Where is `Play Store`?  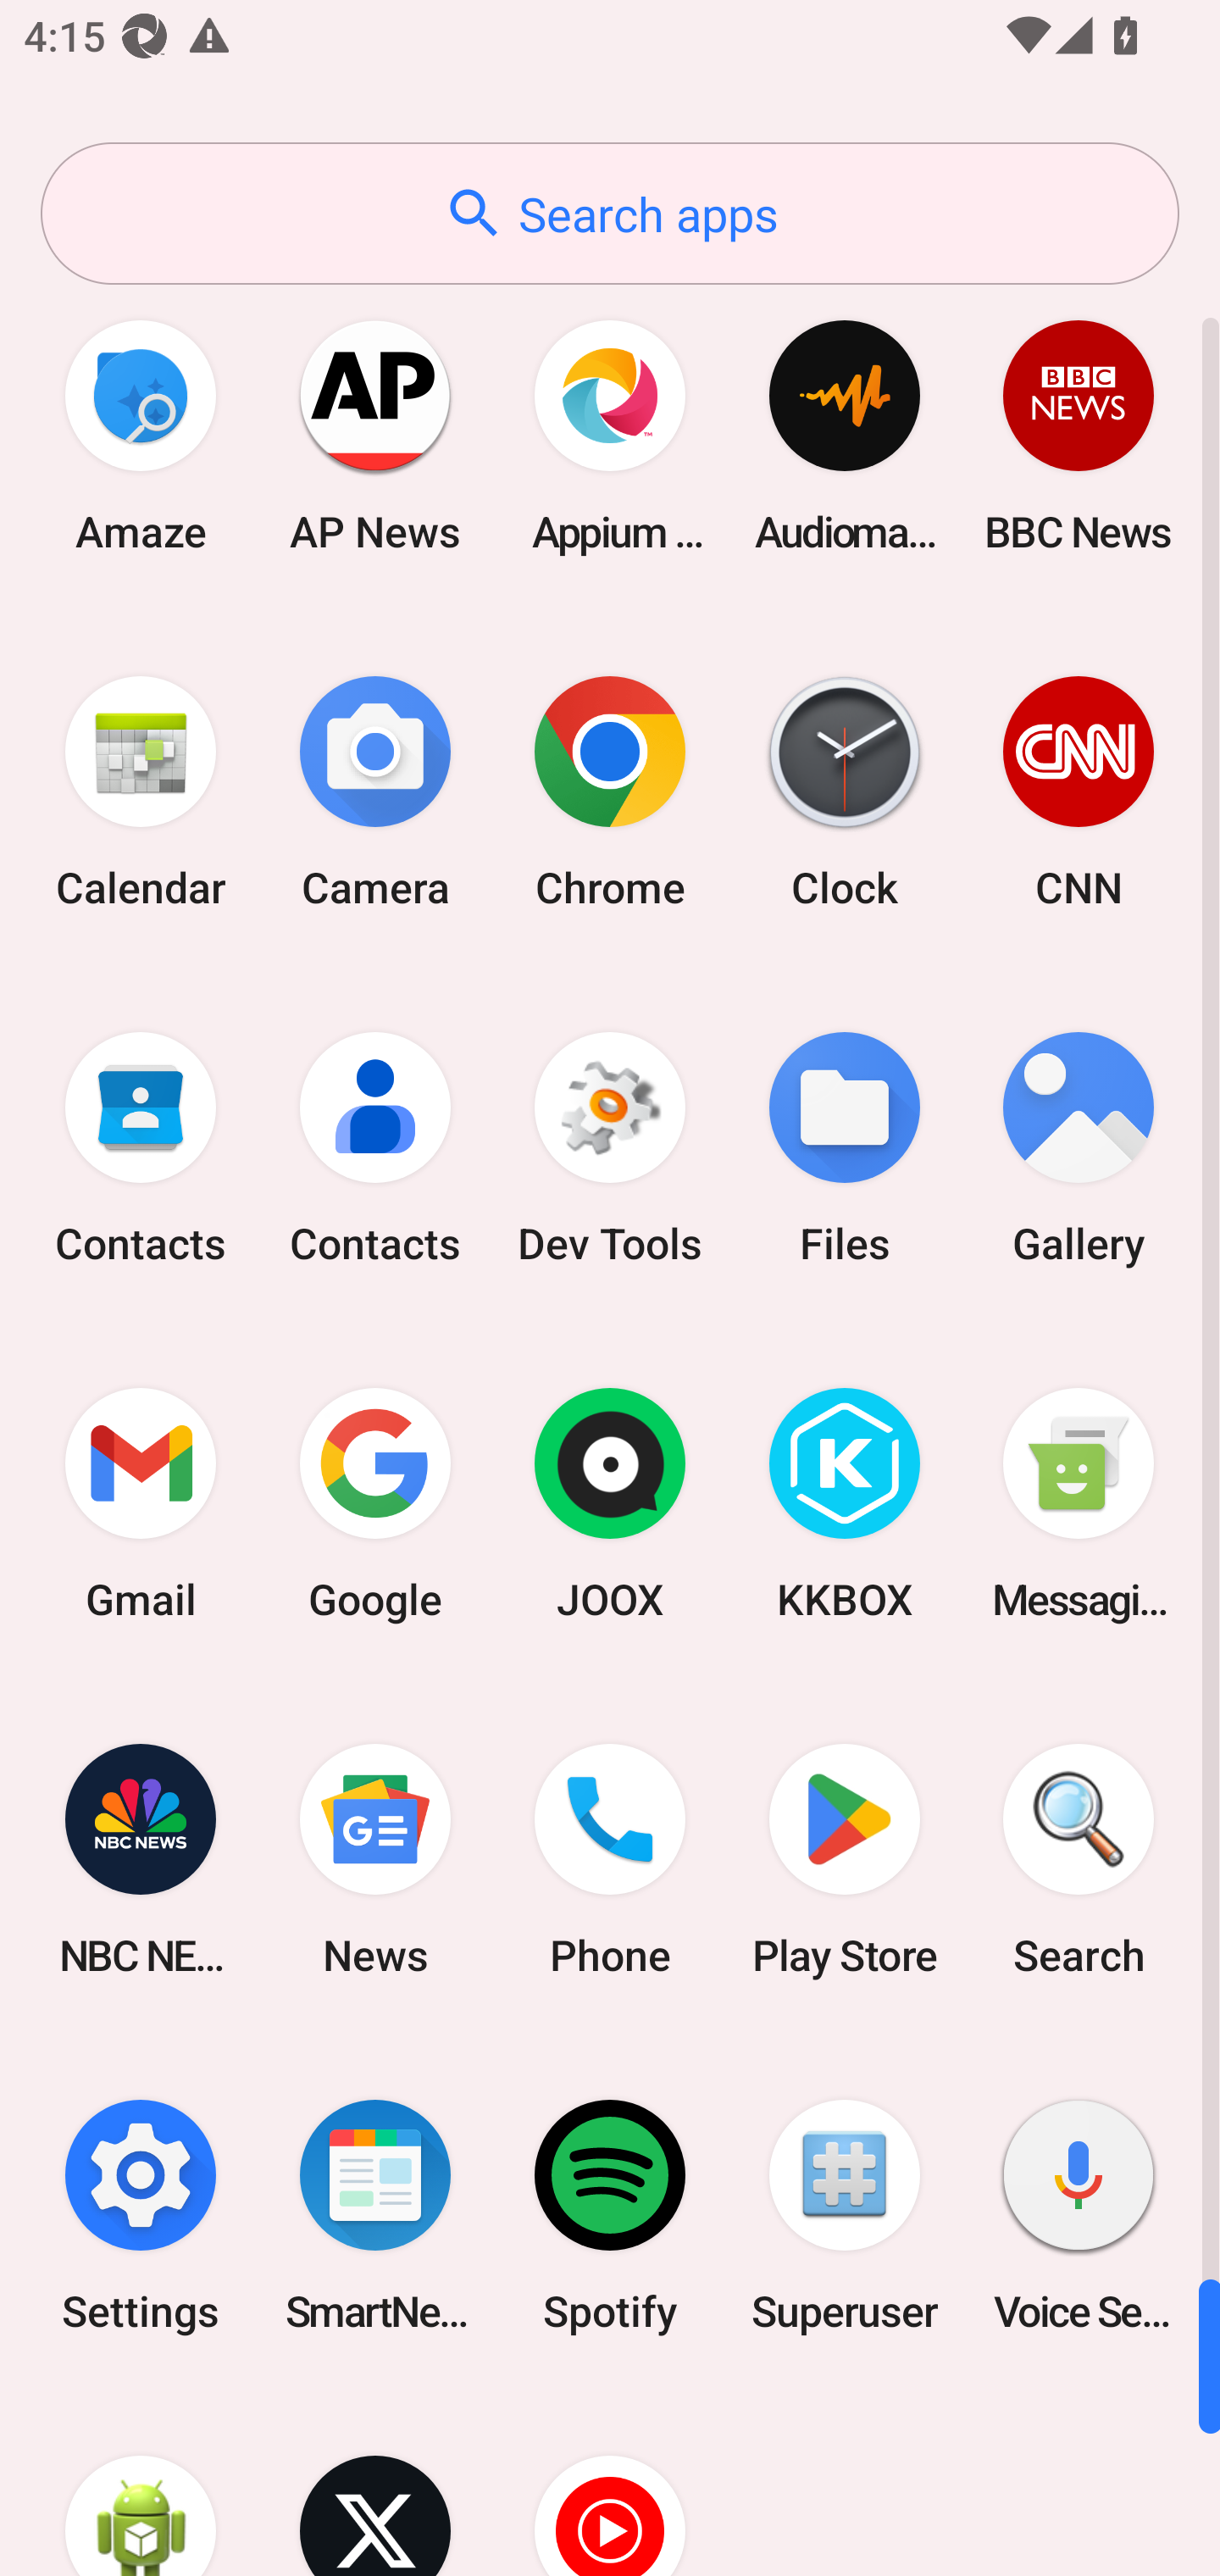 Play Store is located at coordinates (844, 1859).